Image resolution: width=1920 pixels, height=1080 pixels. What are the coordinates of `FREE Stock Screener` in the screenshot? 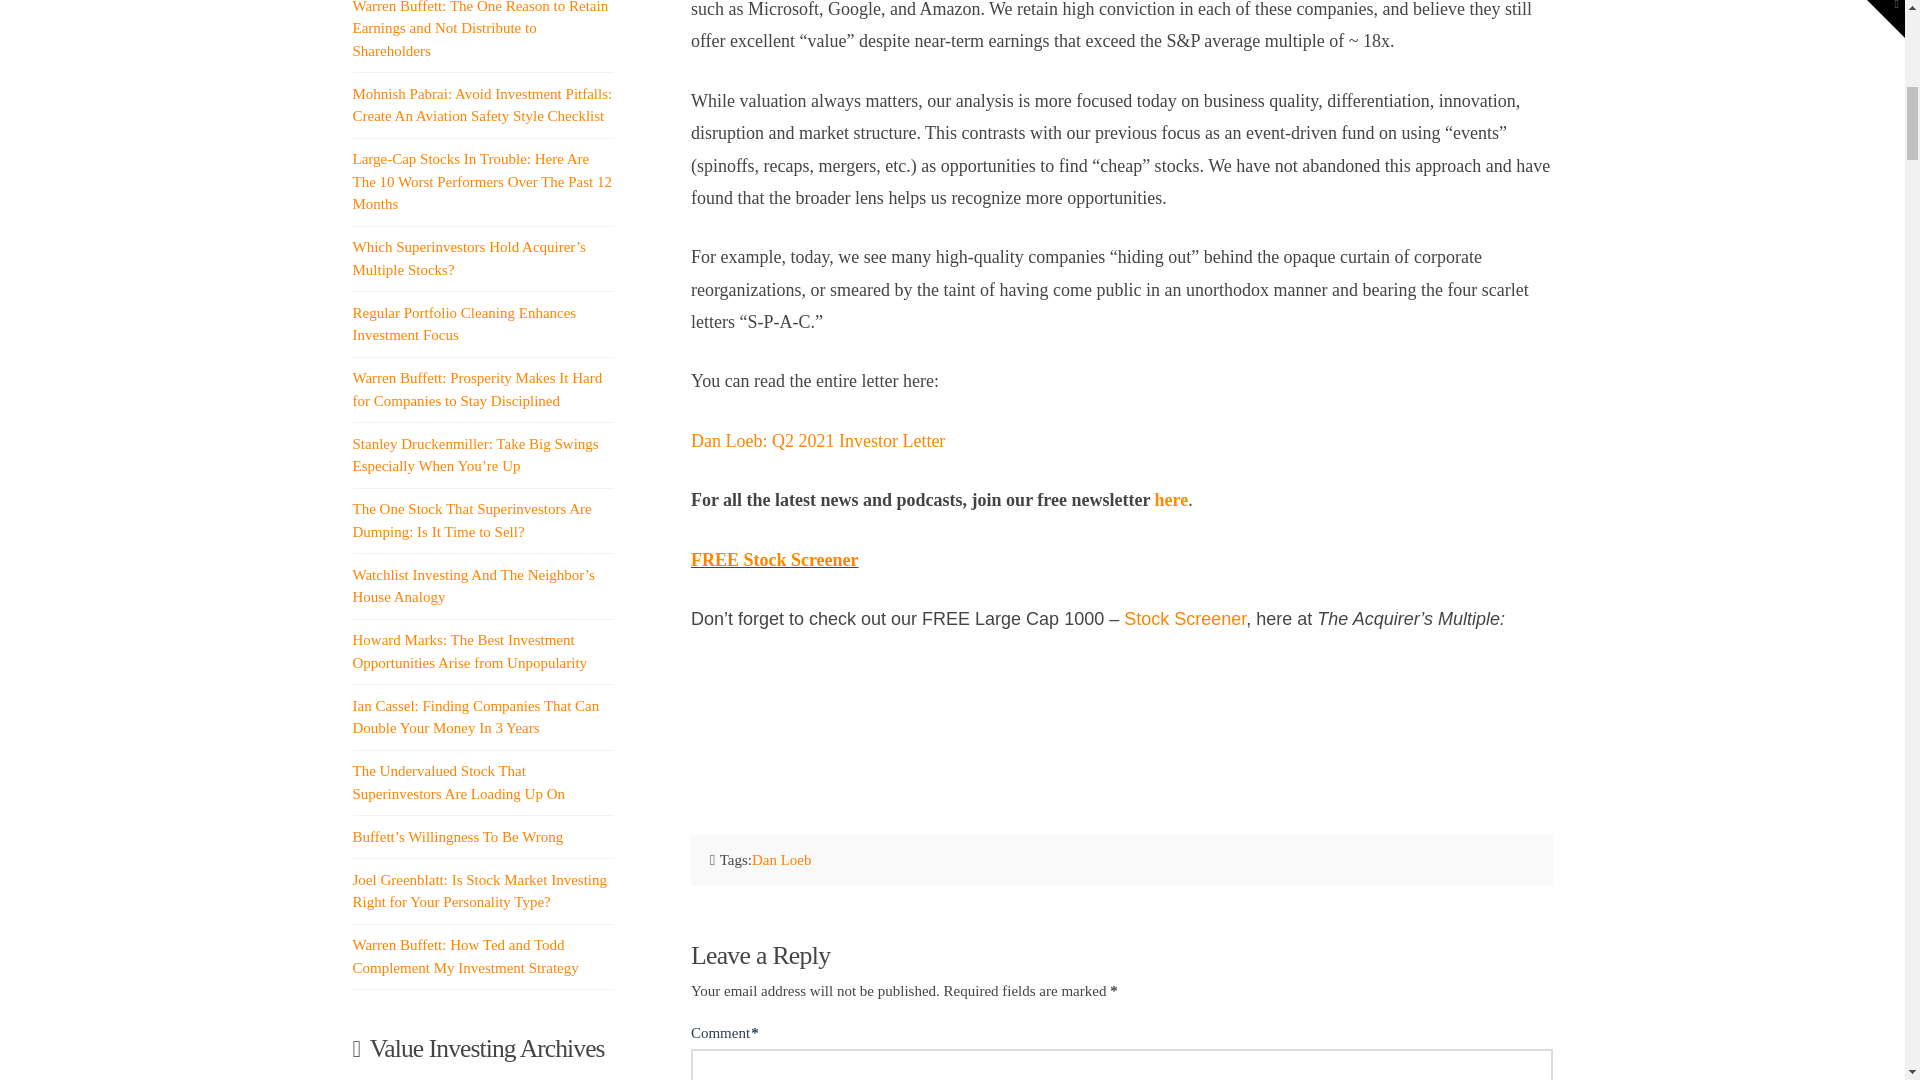 It's located at (774, 560).